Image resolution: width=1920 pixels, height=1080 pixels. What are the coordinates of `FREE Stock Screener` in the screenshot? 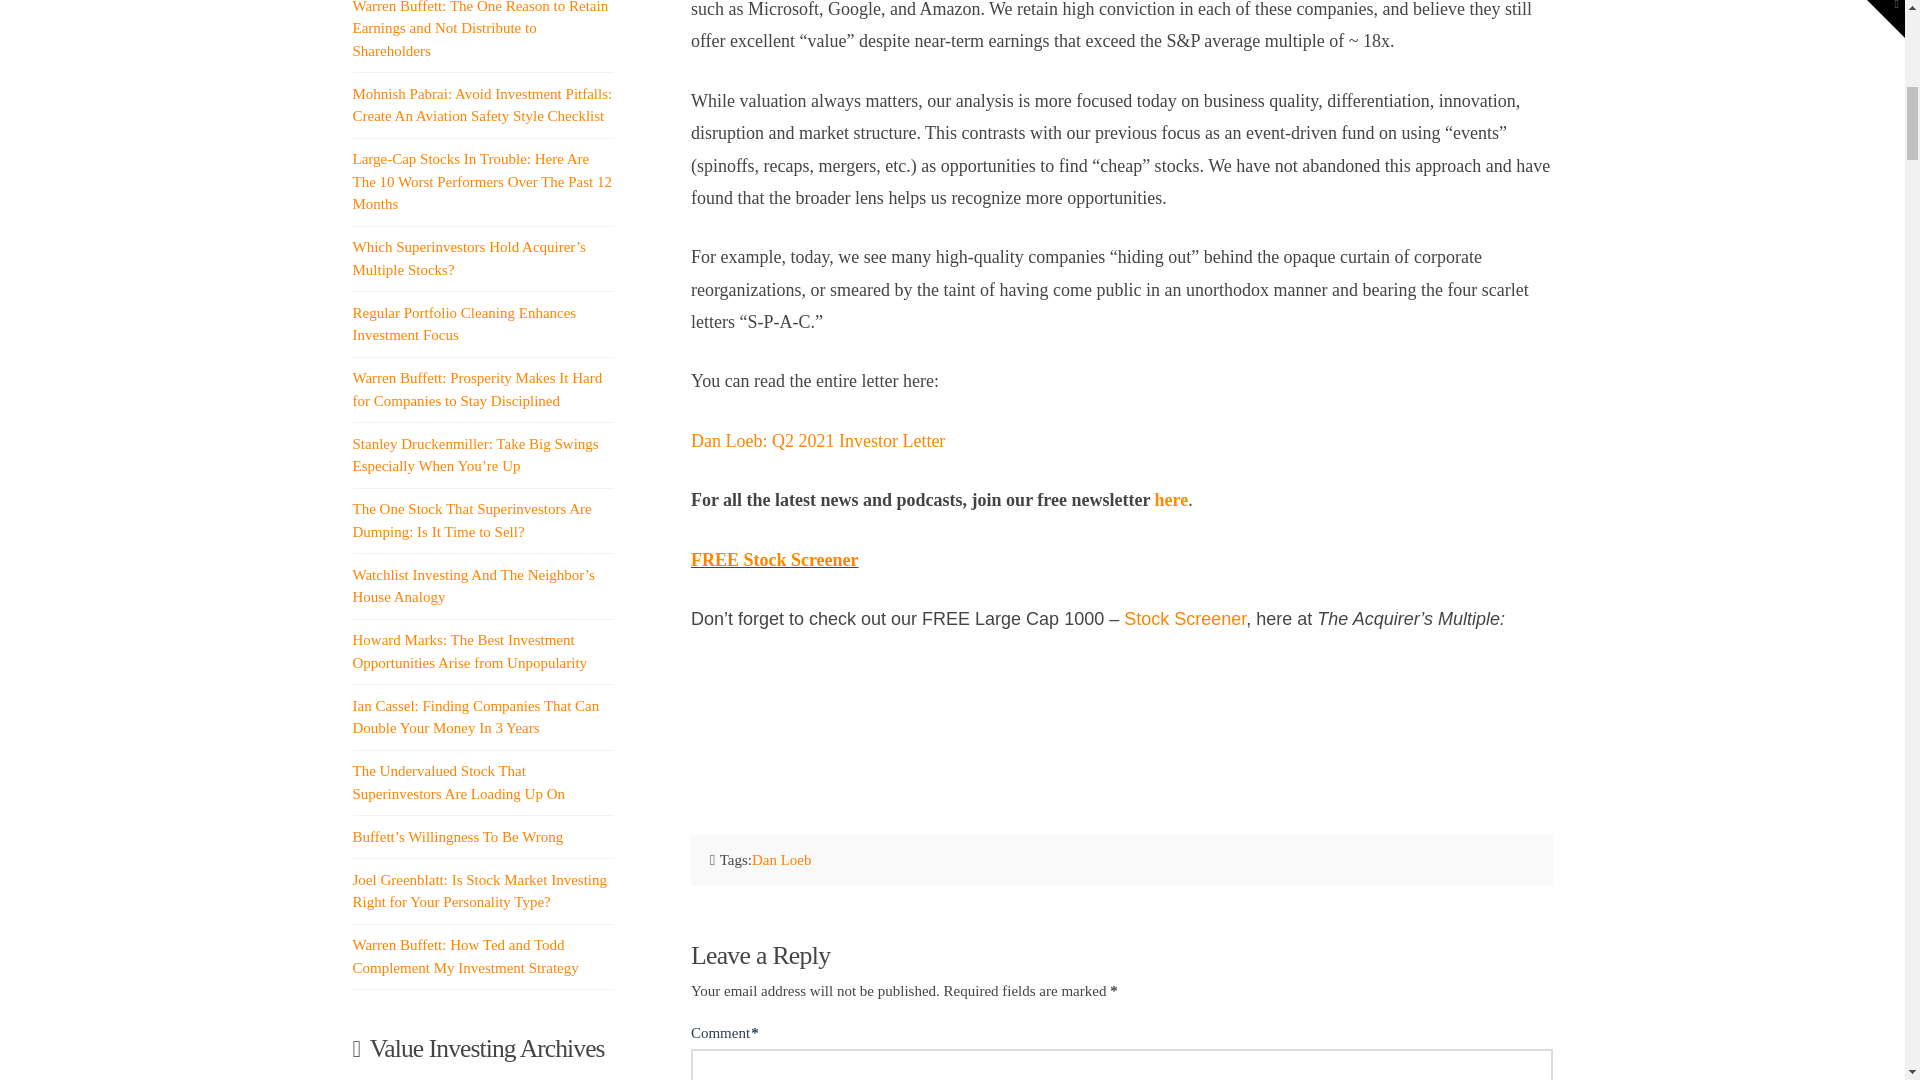 It's located at (774, 560).